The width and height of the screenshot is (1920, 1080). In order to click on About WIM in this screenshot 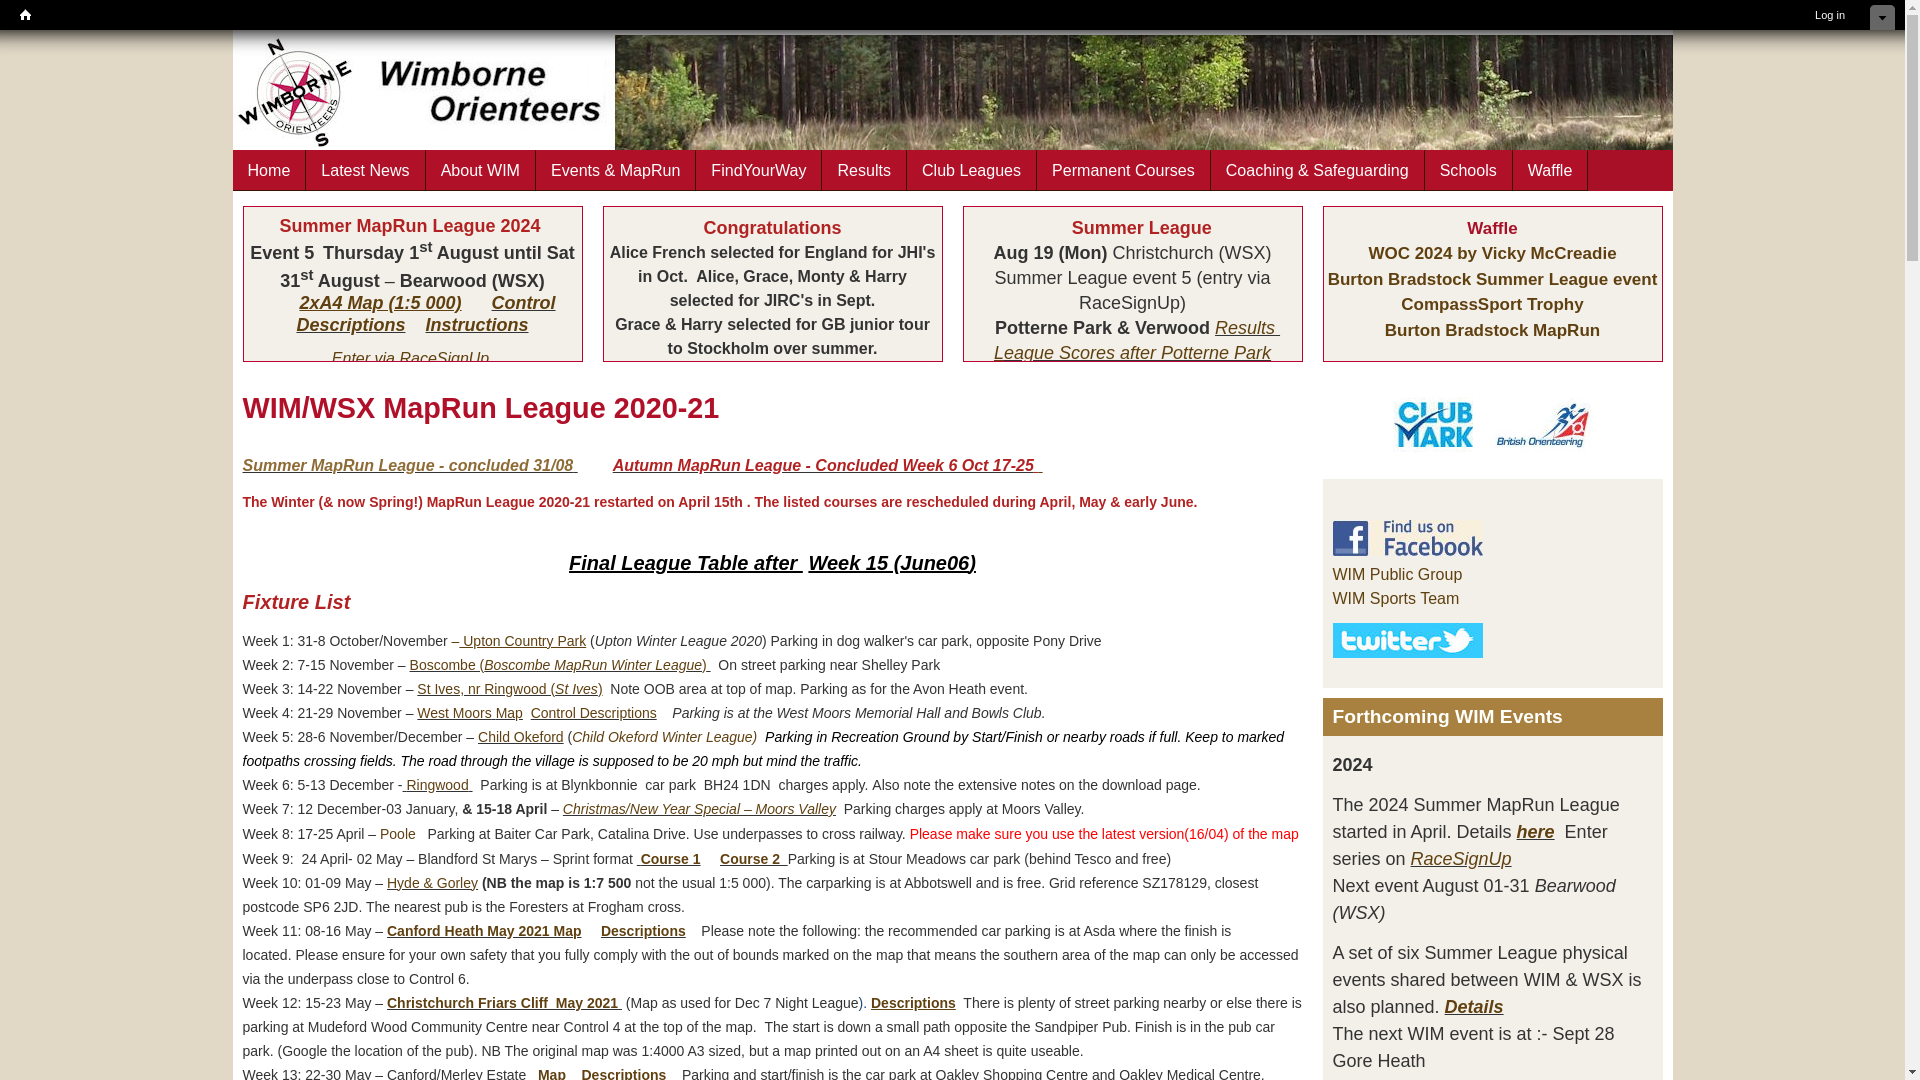, I will do `click(480, 170)`.